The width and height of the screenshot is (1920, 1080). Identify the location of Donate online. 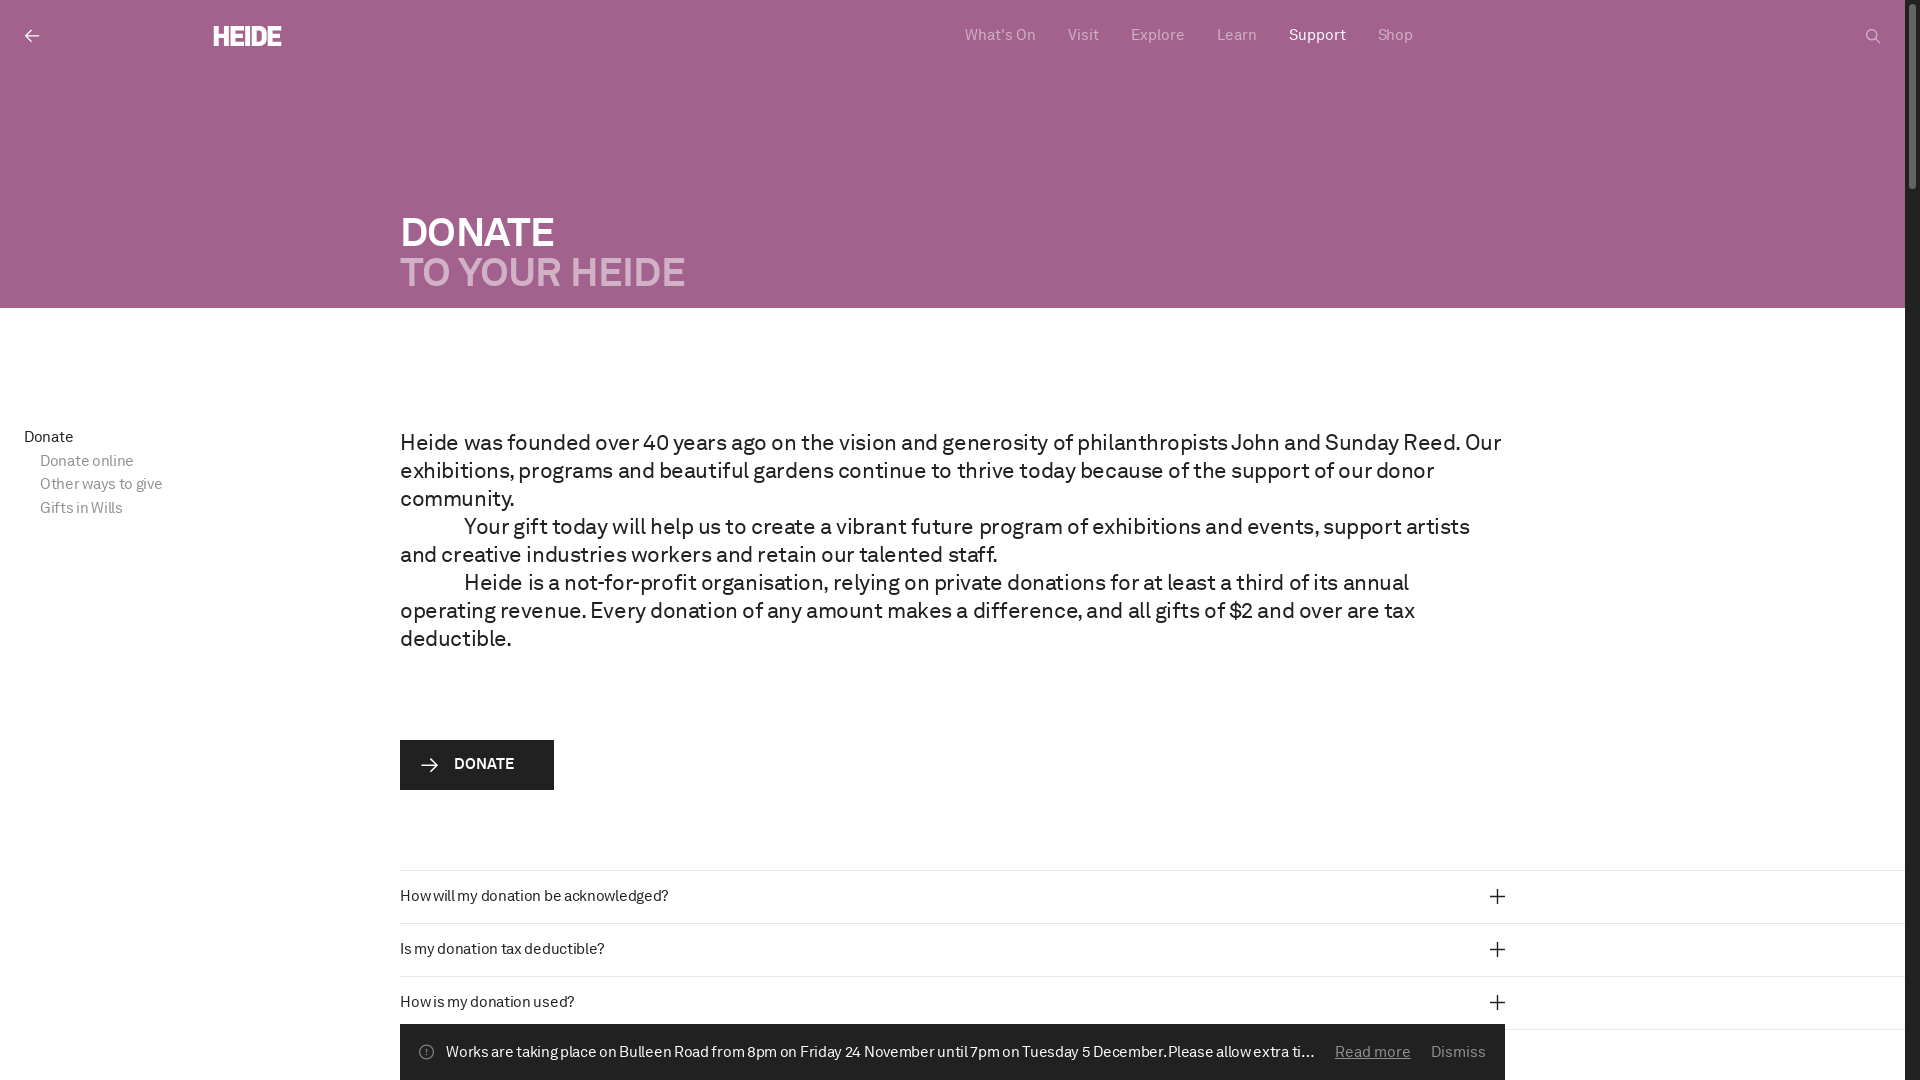
(142, 462).